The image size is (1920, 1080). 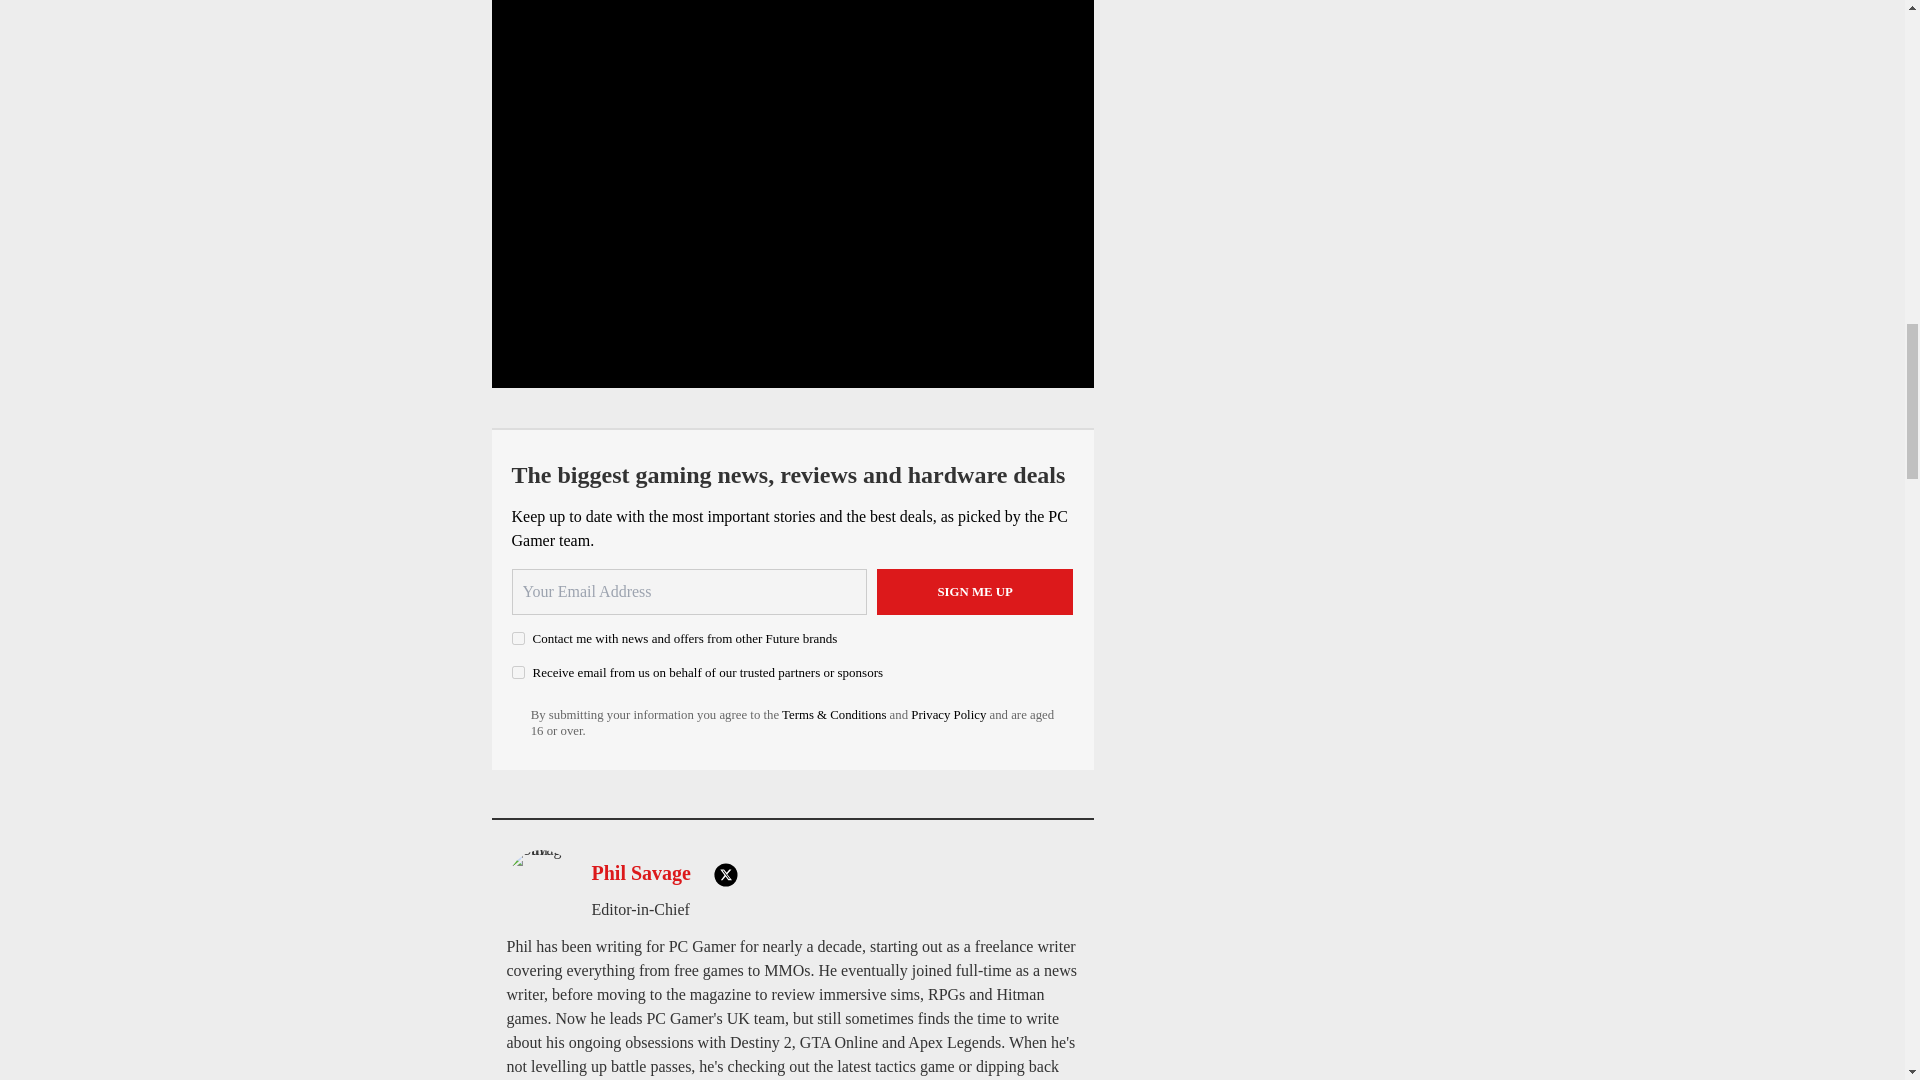 I want to click on on, so click(x=518, y=672).